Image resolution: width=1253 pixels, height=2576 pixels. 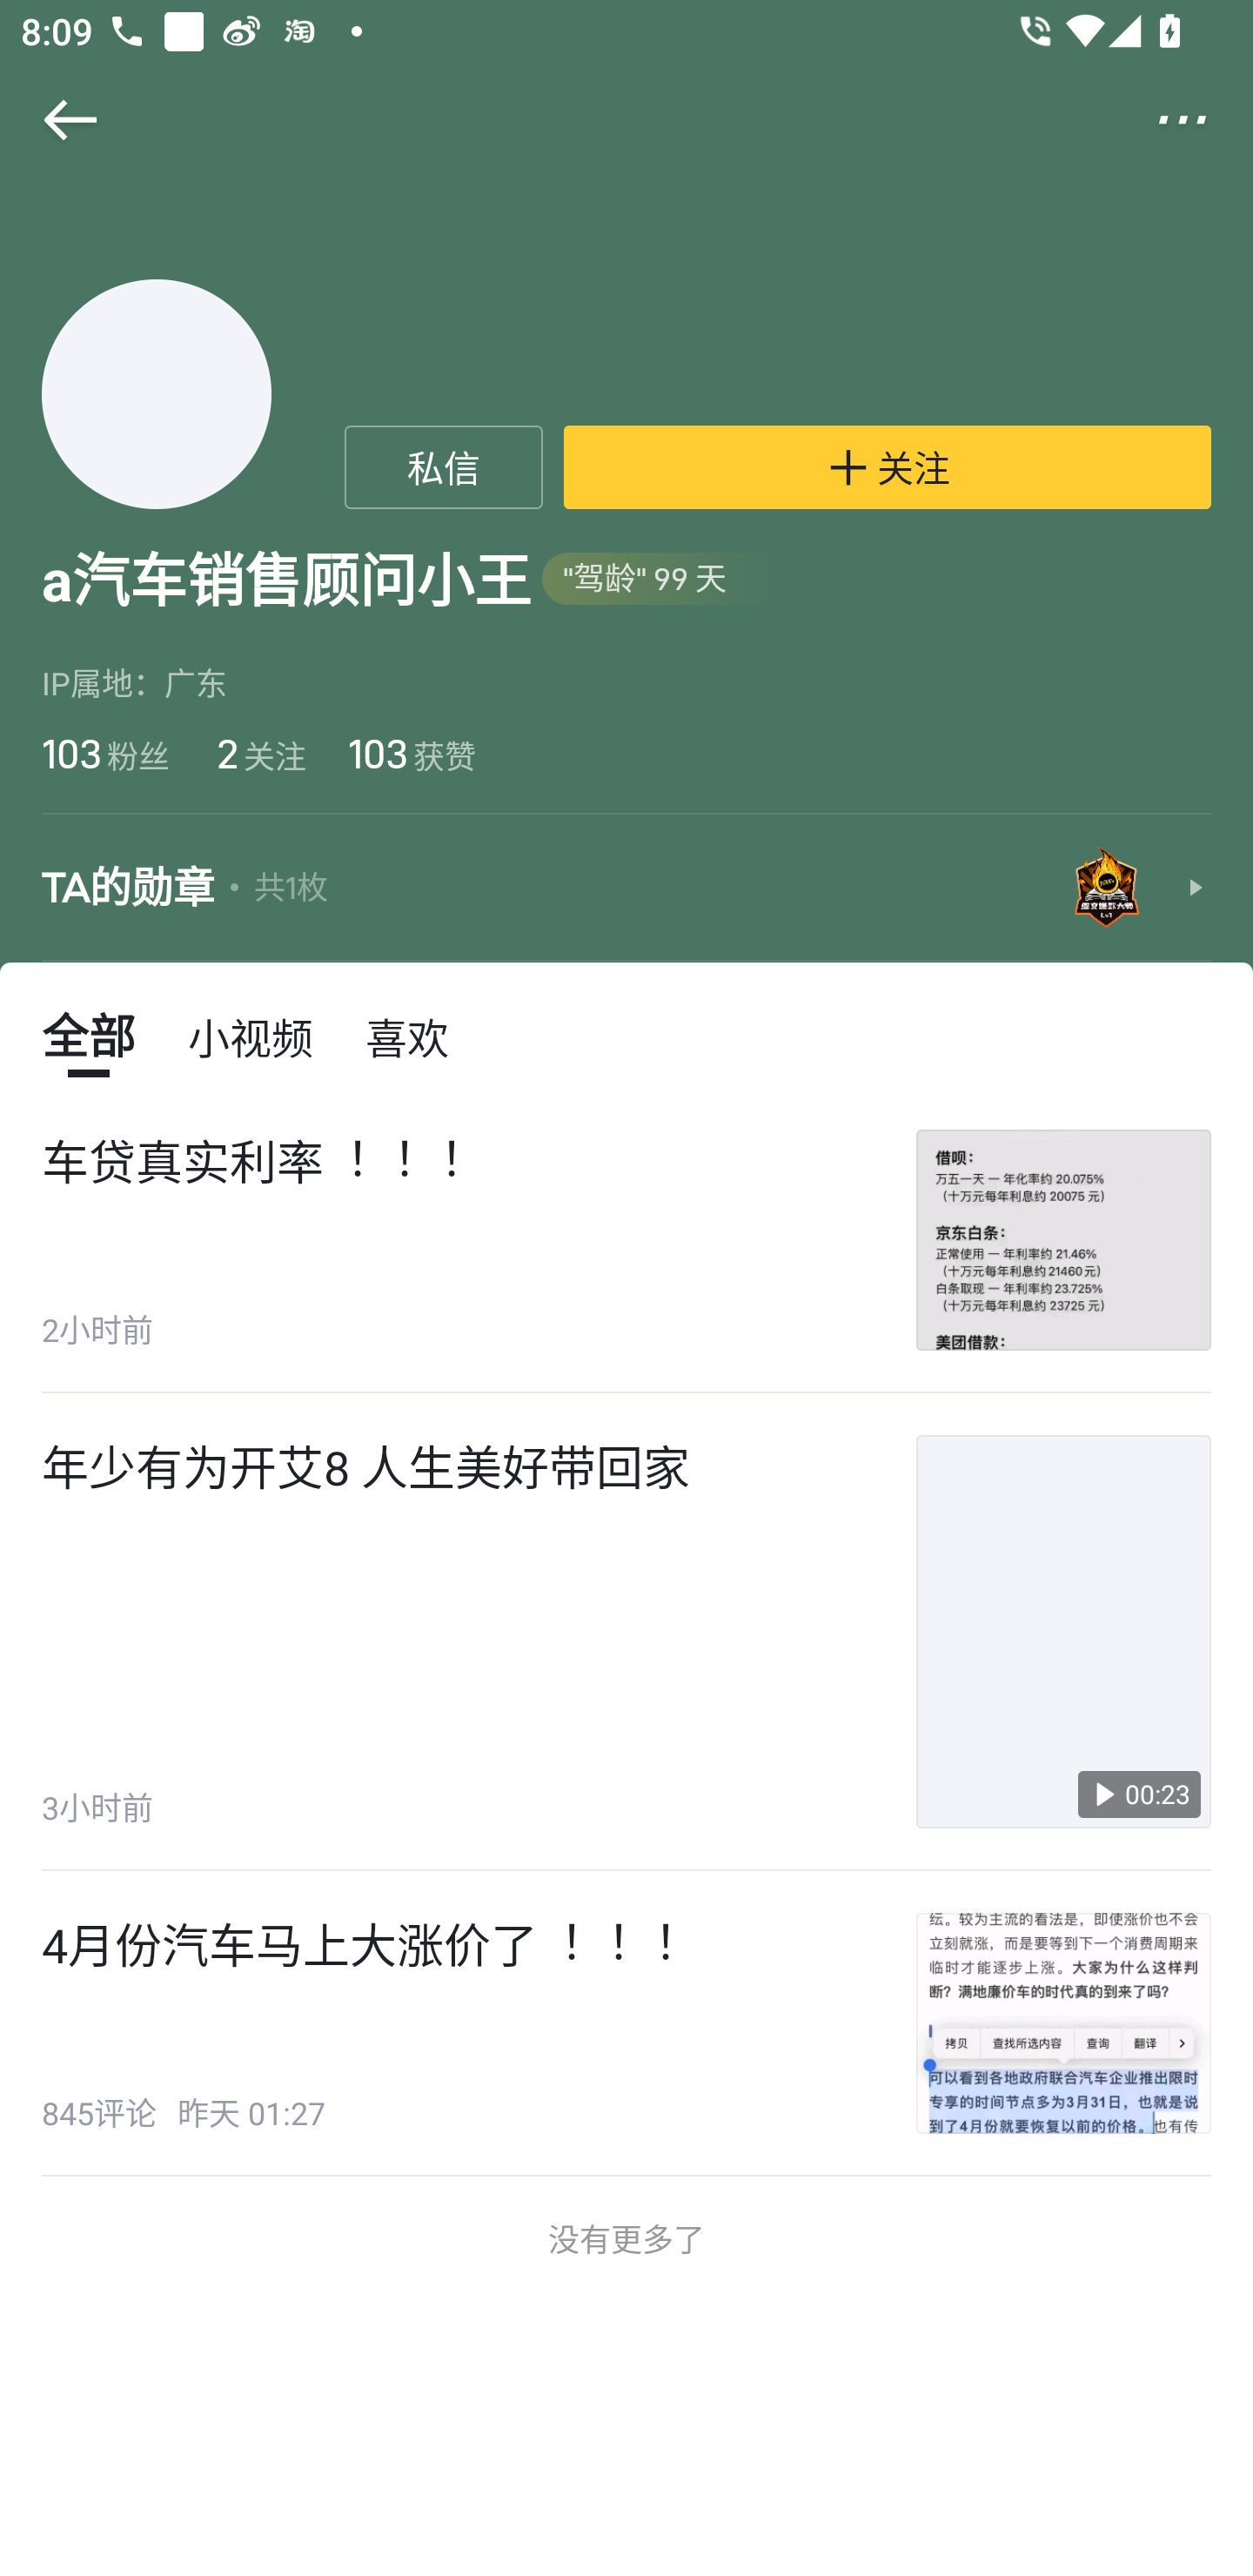 I want to click on  关注, so click(x=888, y=467).